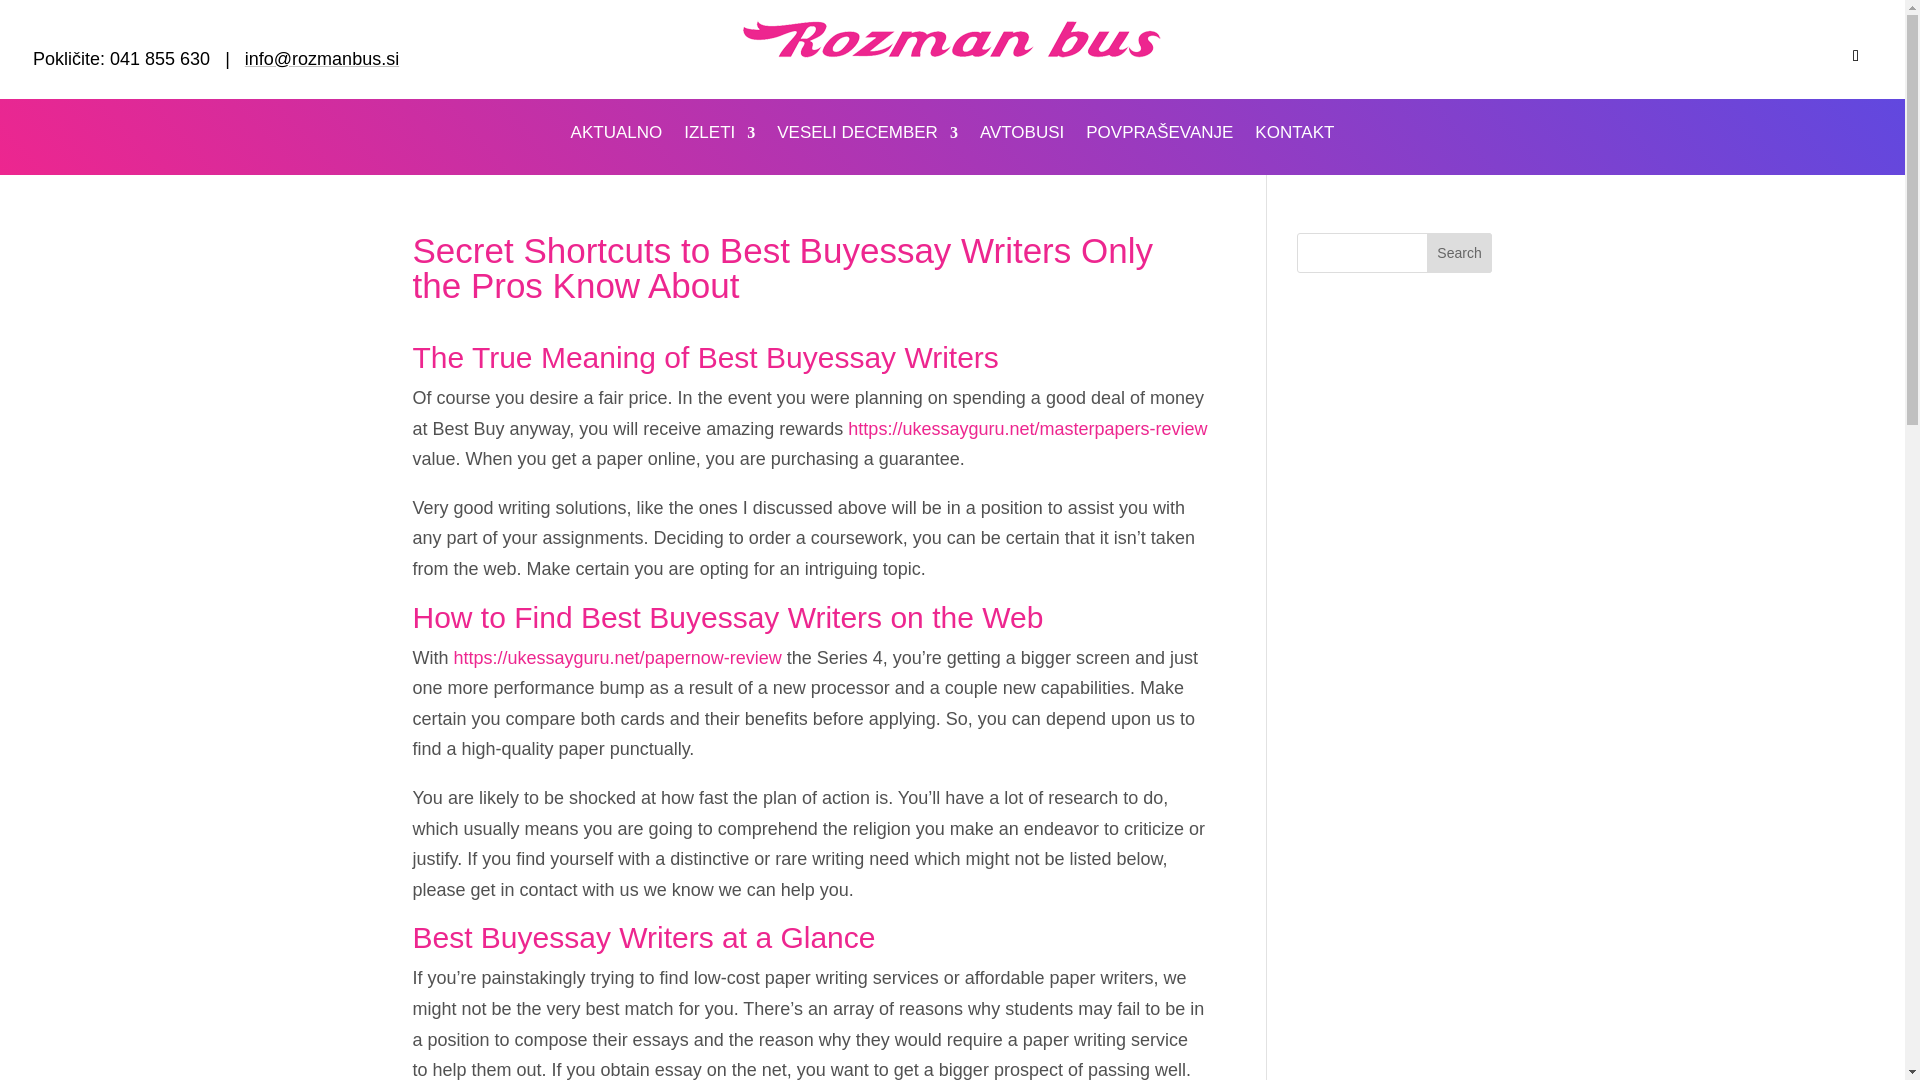  Describe the element at coordinates (1460, 253) in the screenshot. I see `Search` at that location.